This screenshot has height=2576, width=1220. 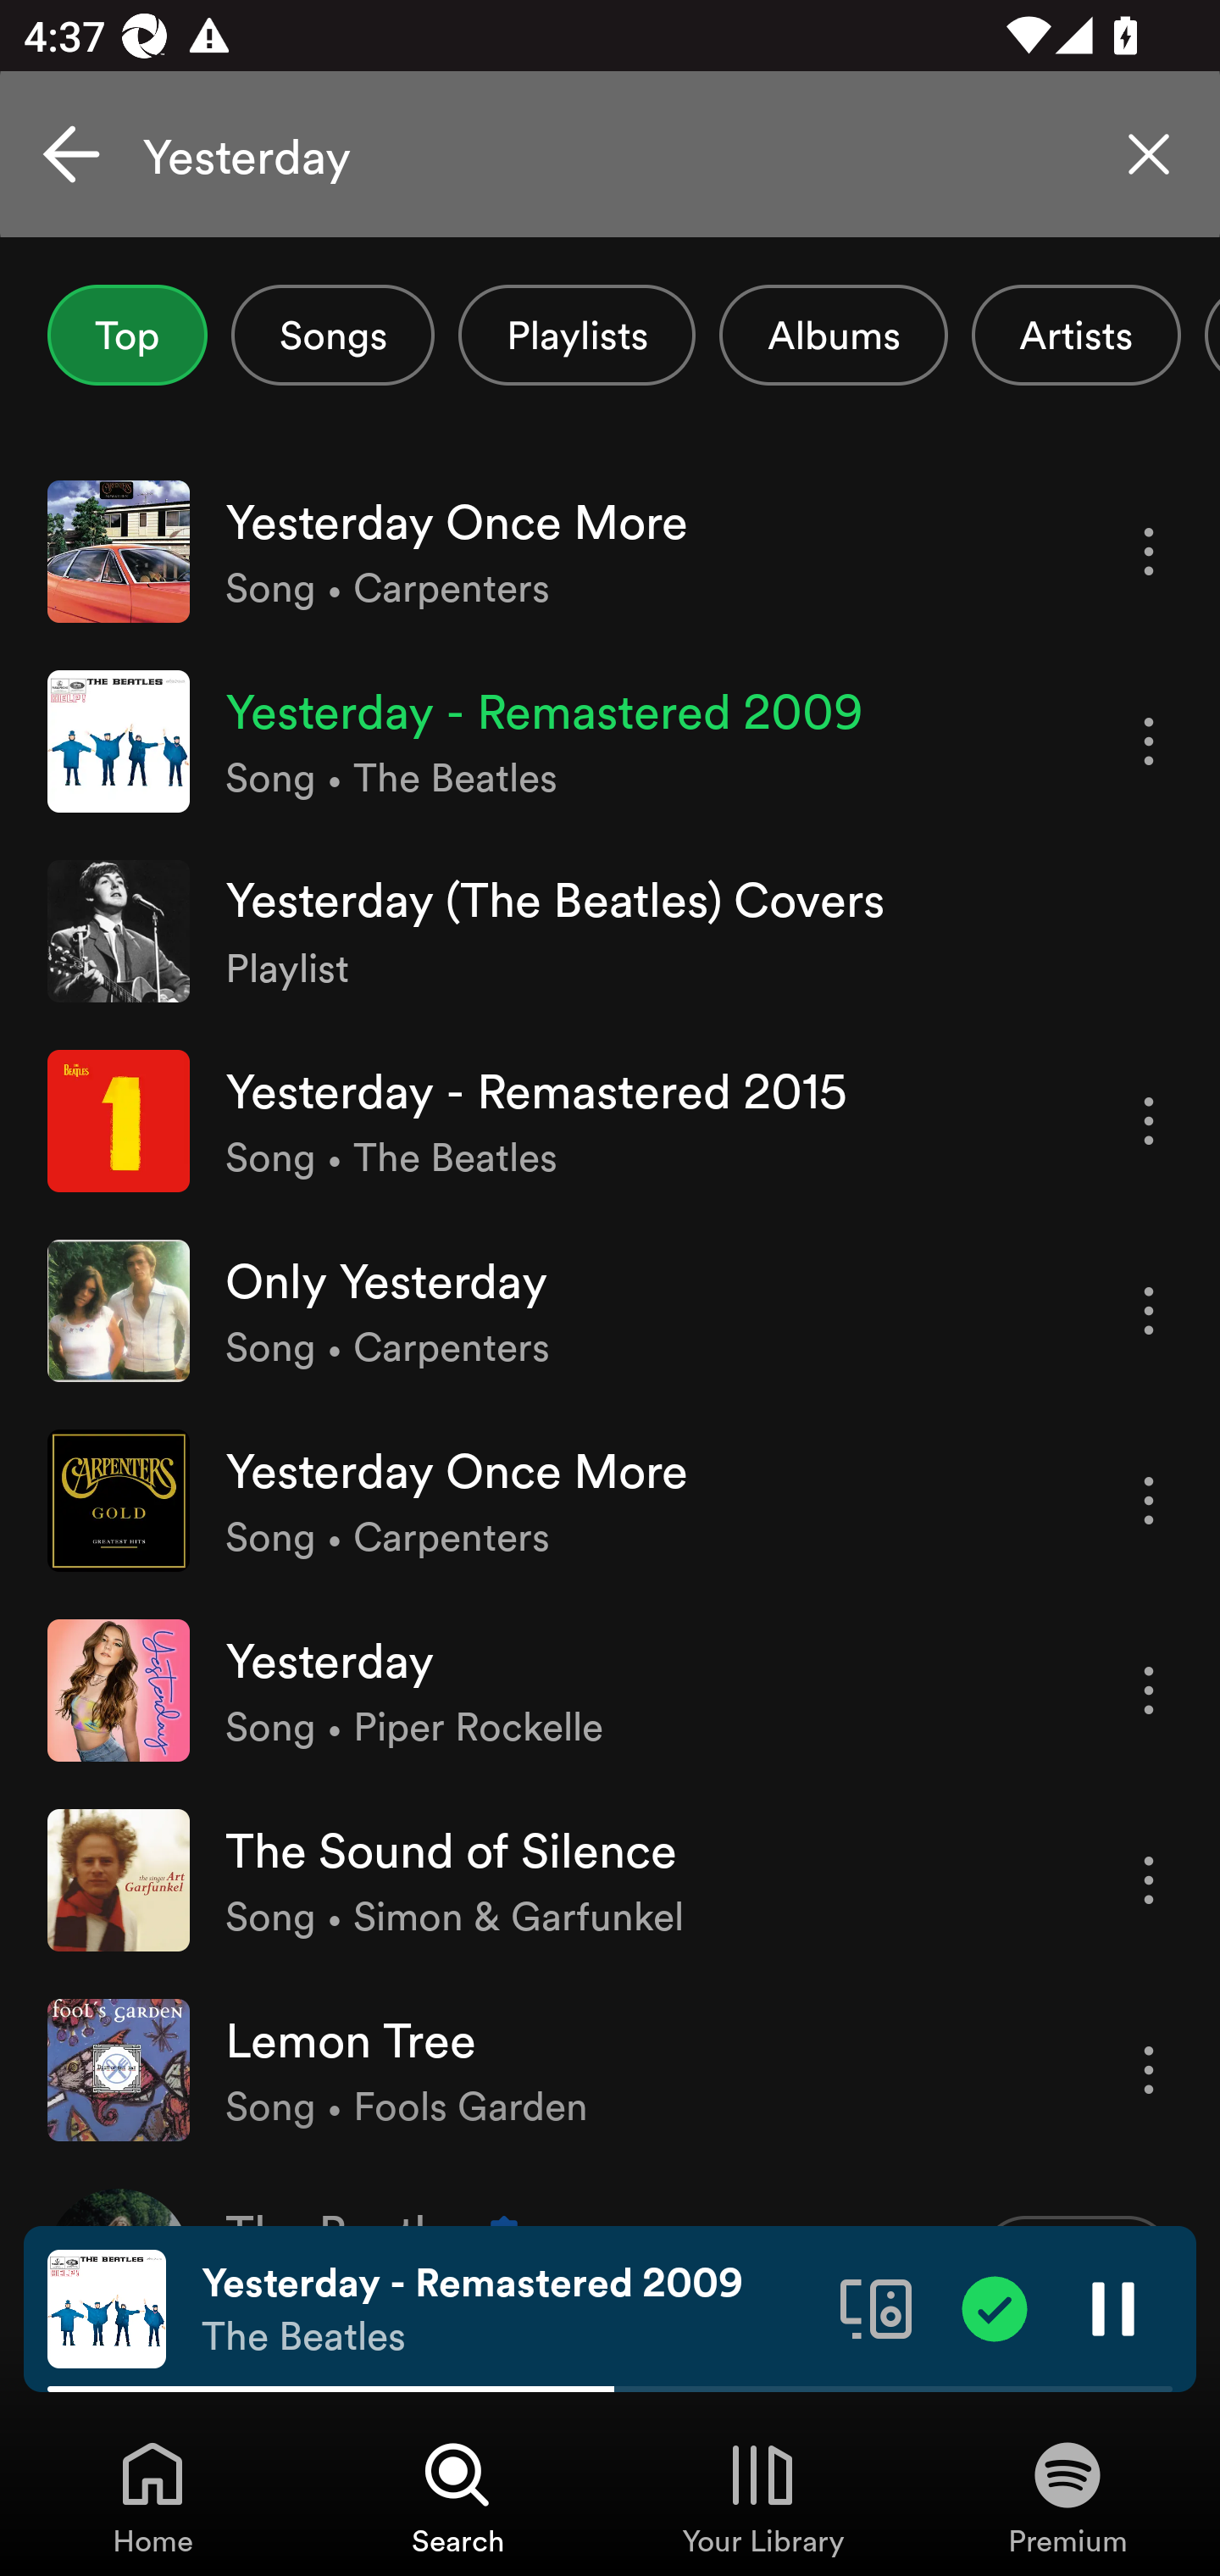 I want to click on More options for song Yesterday, so click(x=1149, y=1691).